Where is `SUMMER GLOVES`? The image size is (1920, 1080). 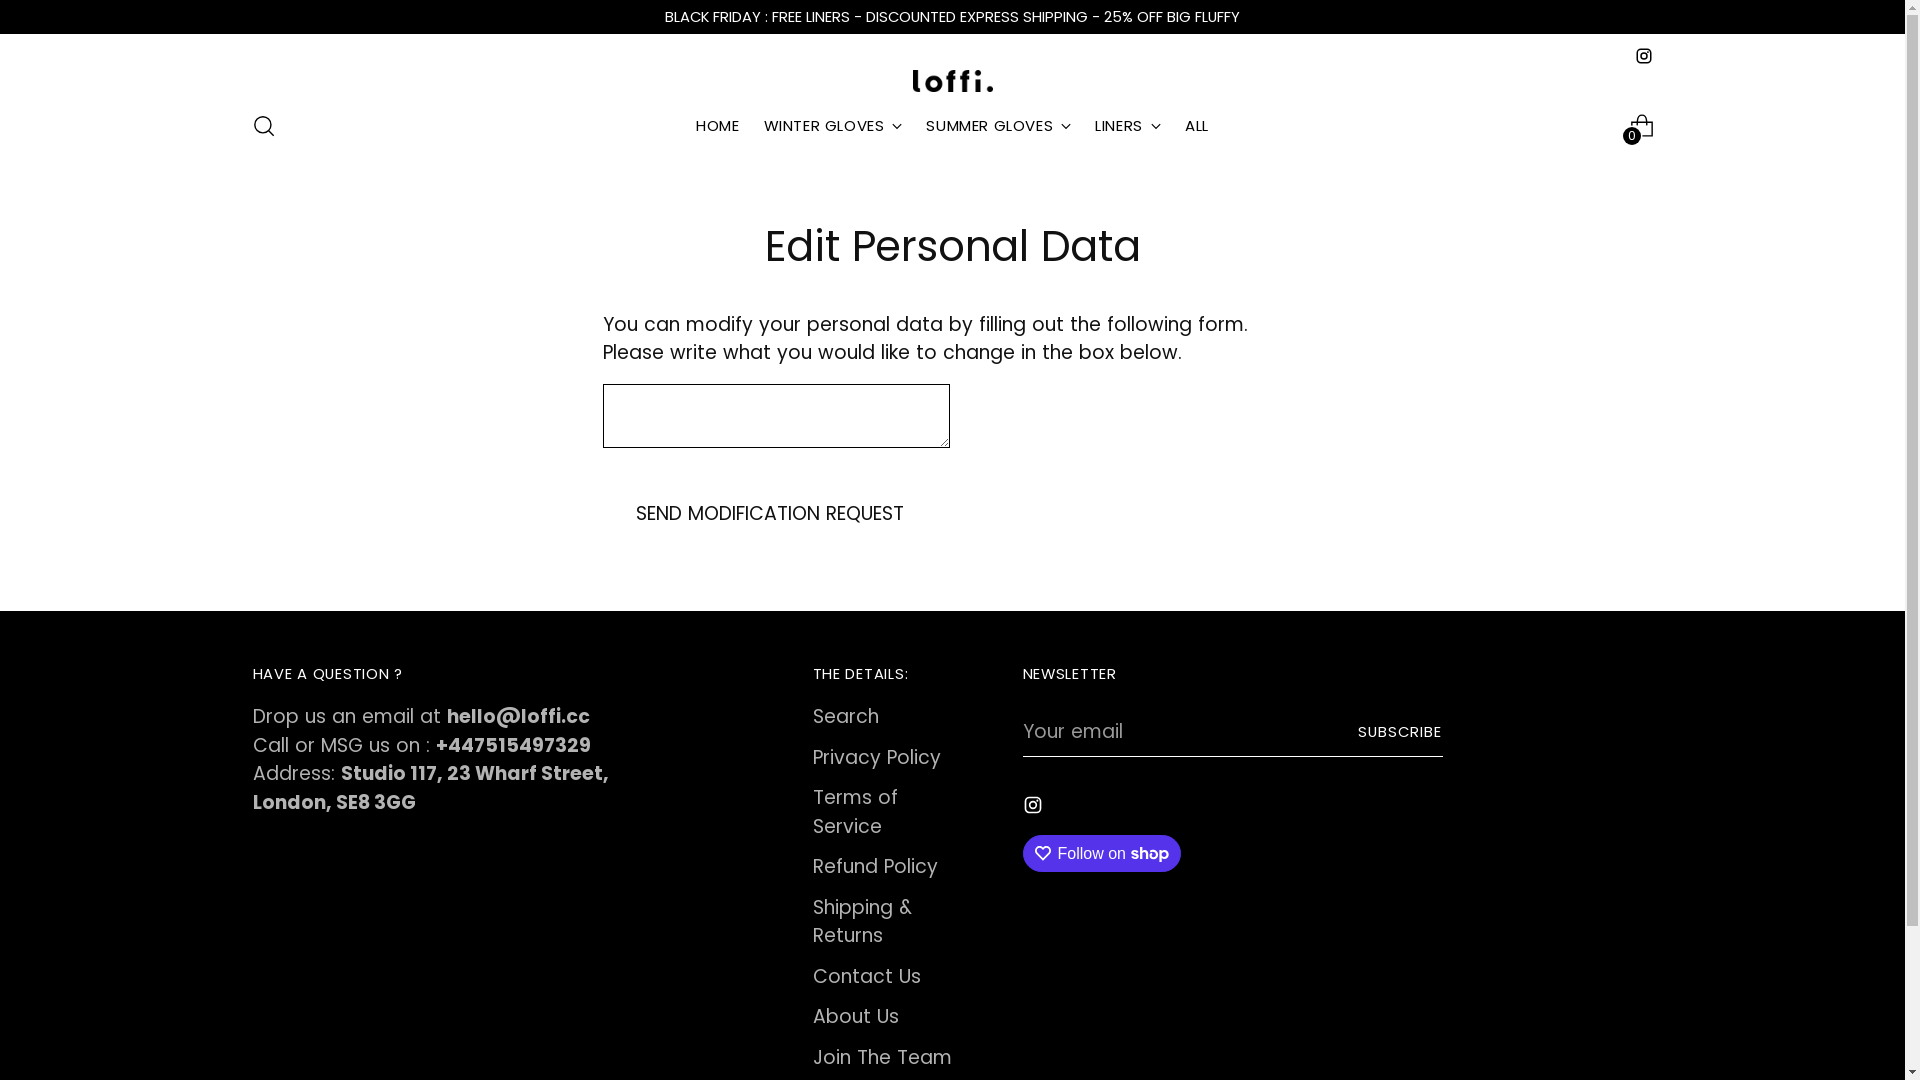
SUMMER GLOVES is located at coordinates (998, 126).